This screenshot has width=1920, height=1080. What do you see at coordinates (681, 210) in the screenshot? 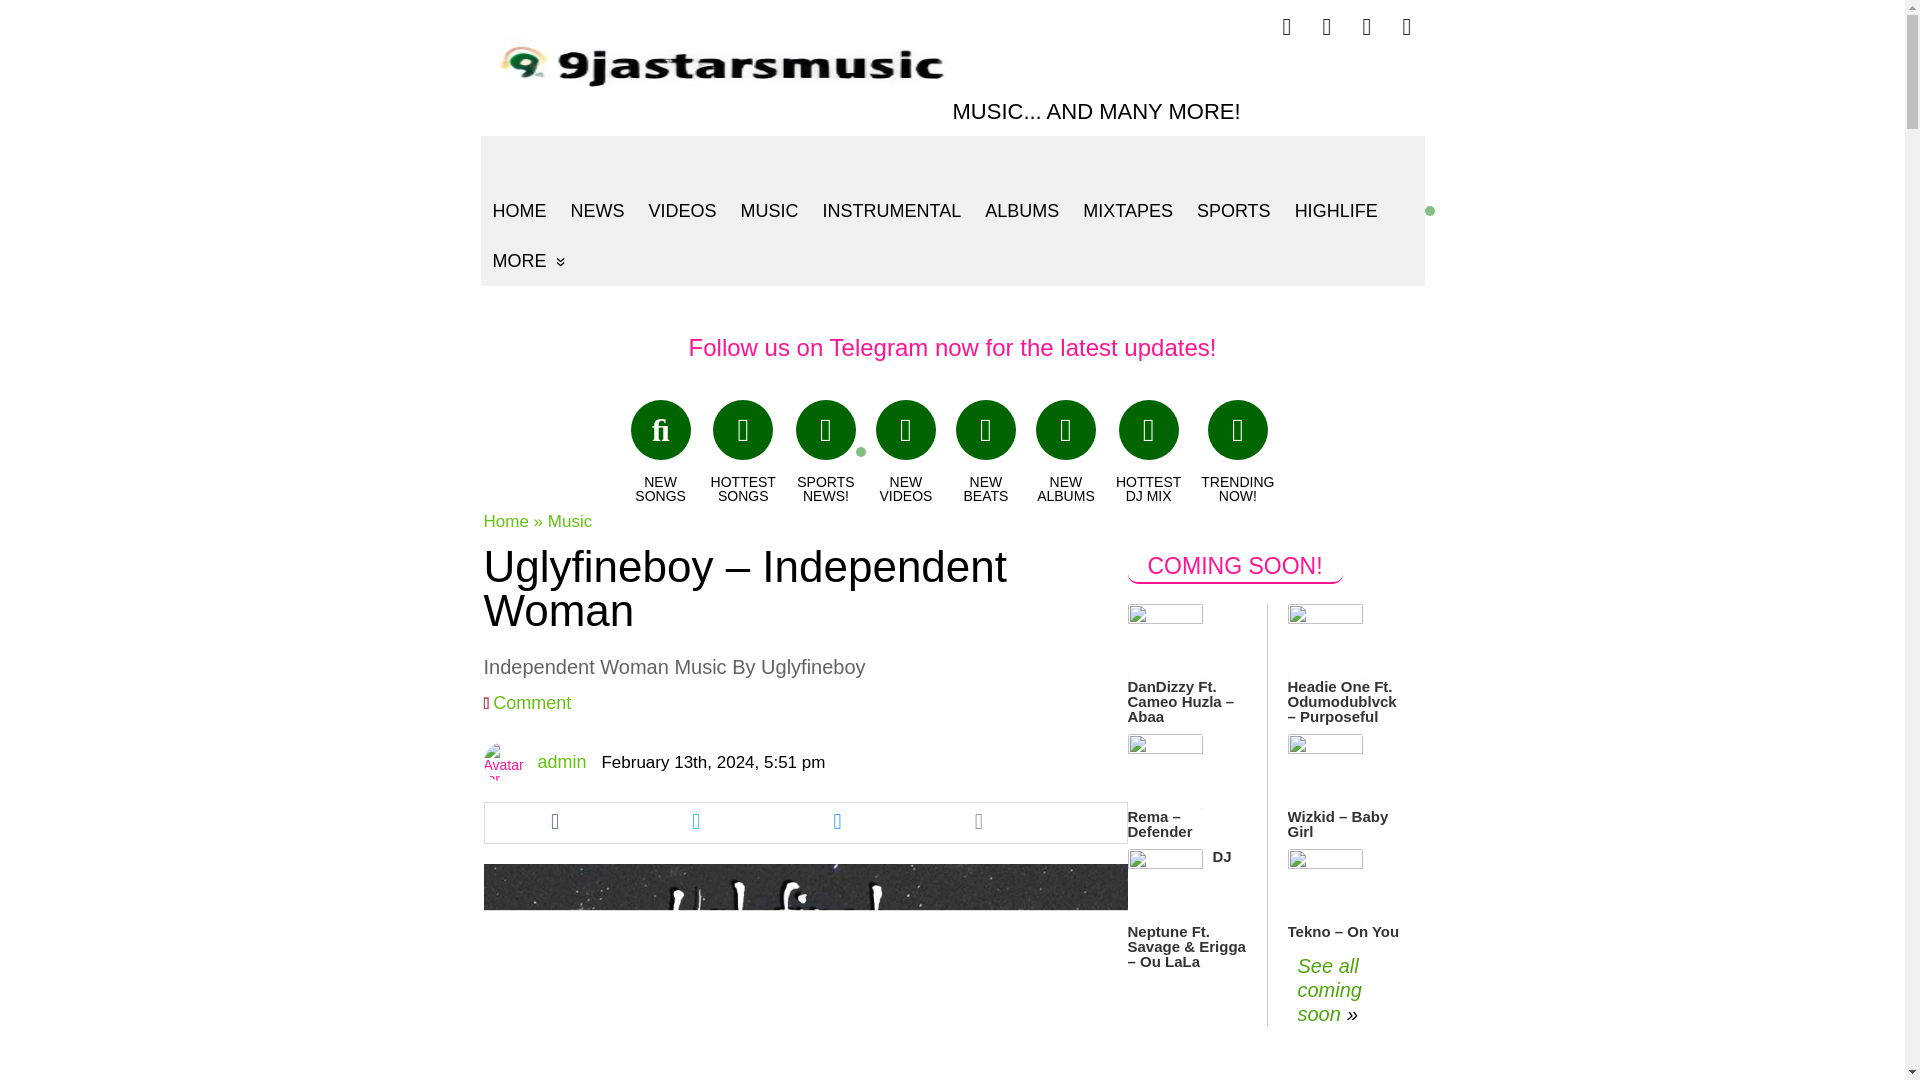
I see `VIDEOS` at bounding box center [681, 210].